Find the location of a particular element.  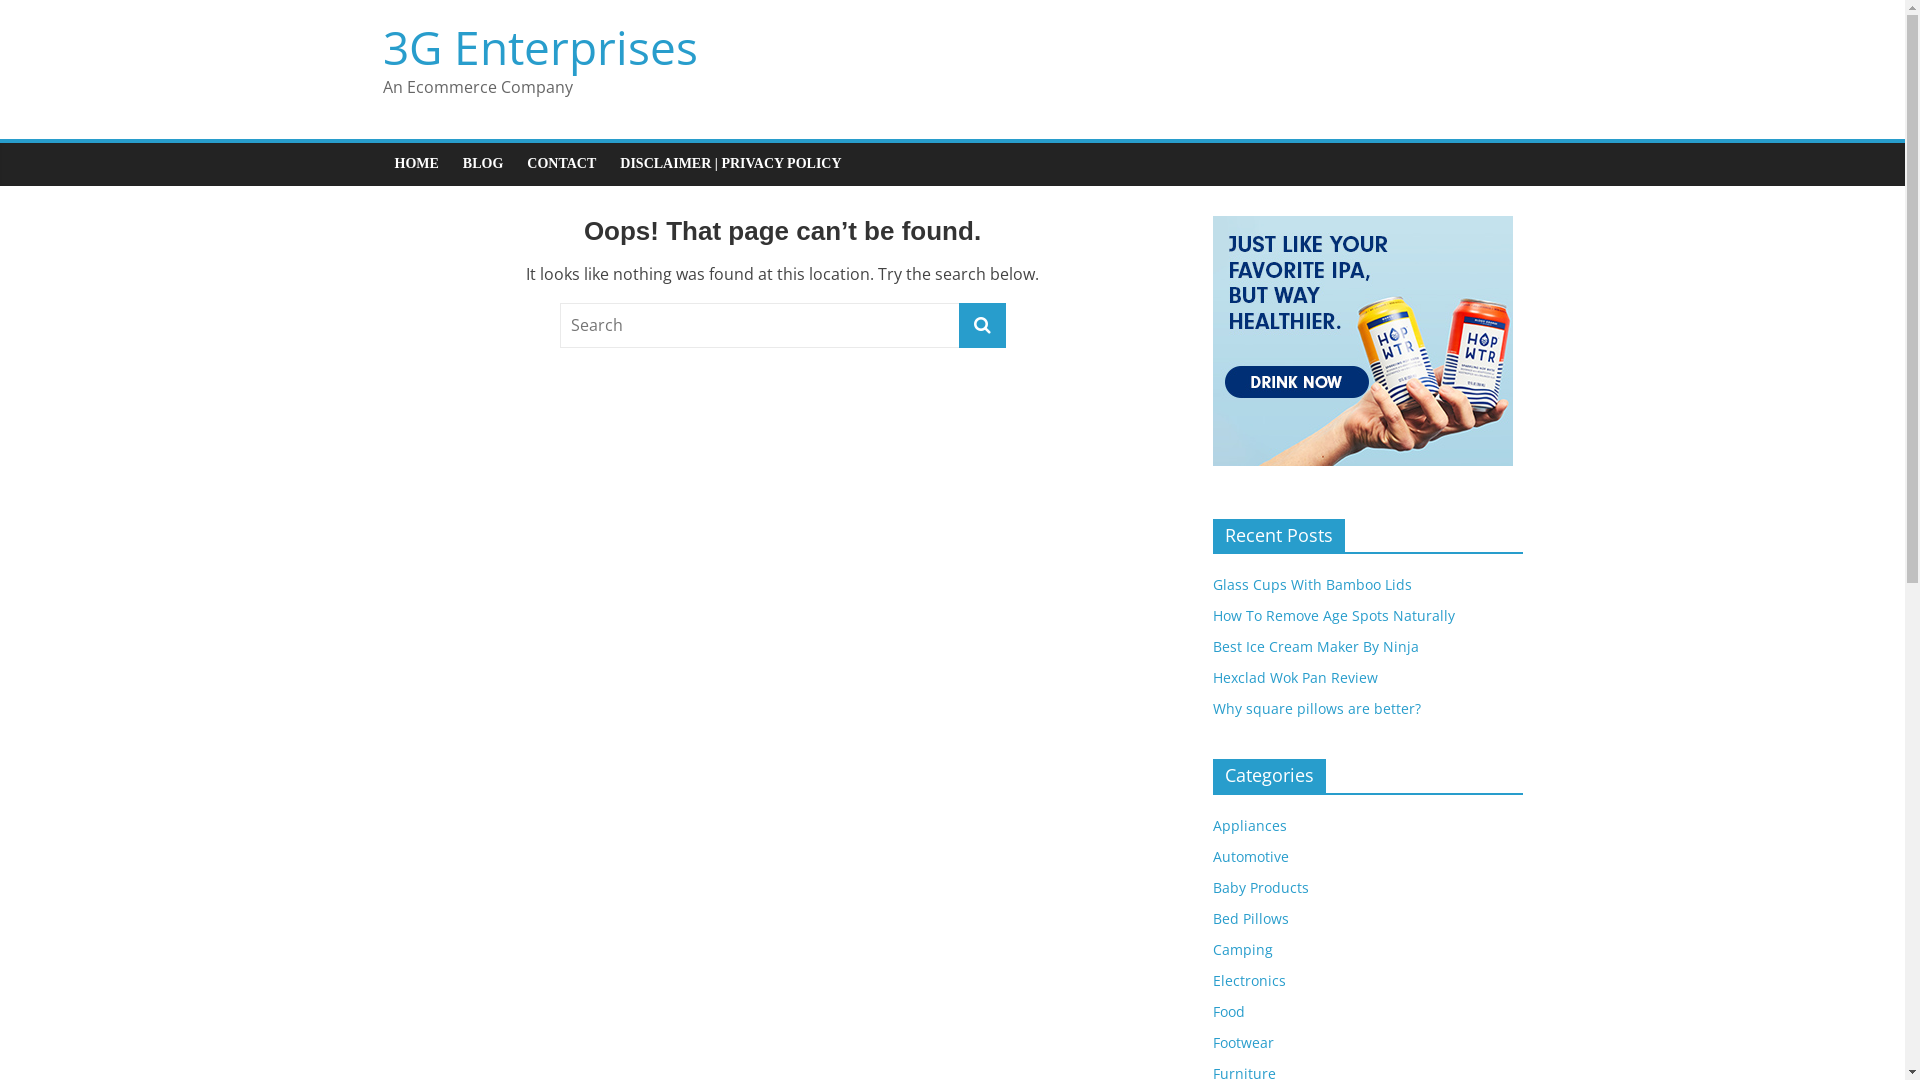

Food is located at coordinates (1228, 1012).